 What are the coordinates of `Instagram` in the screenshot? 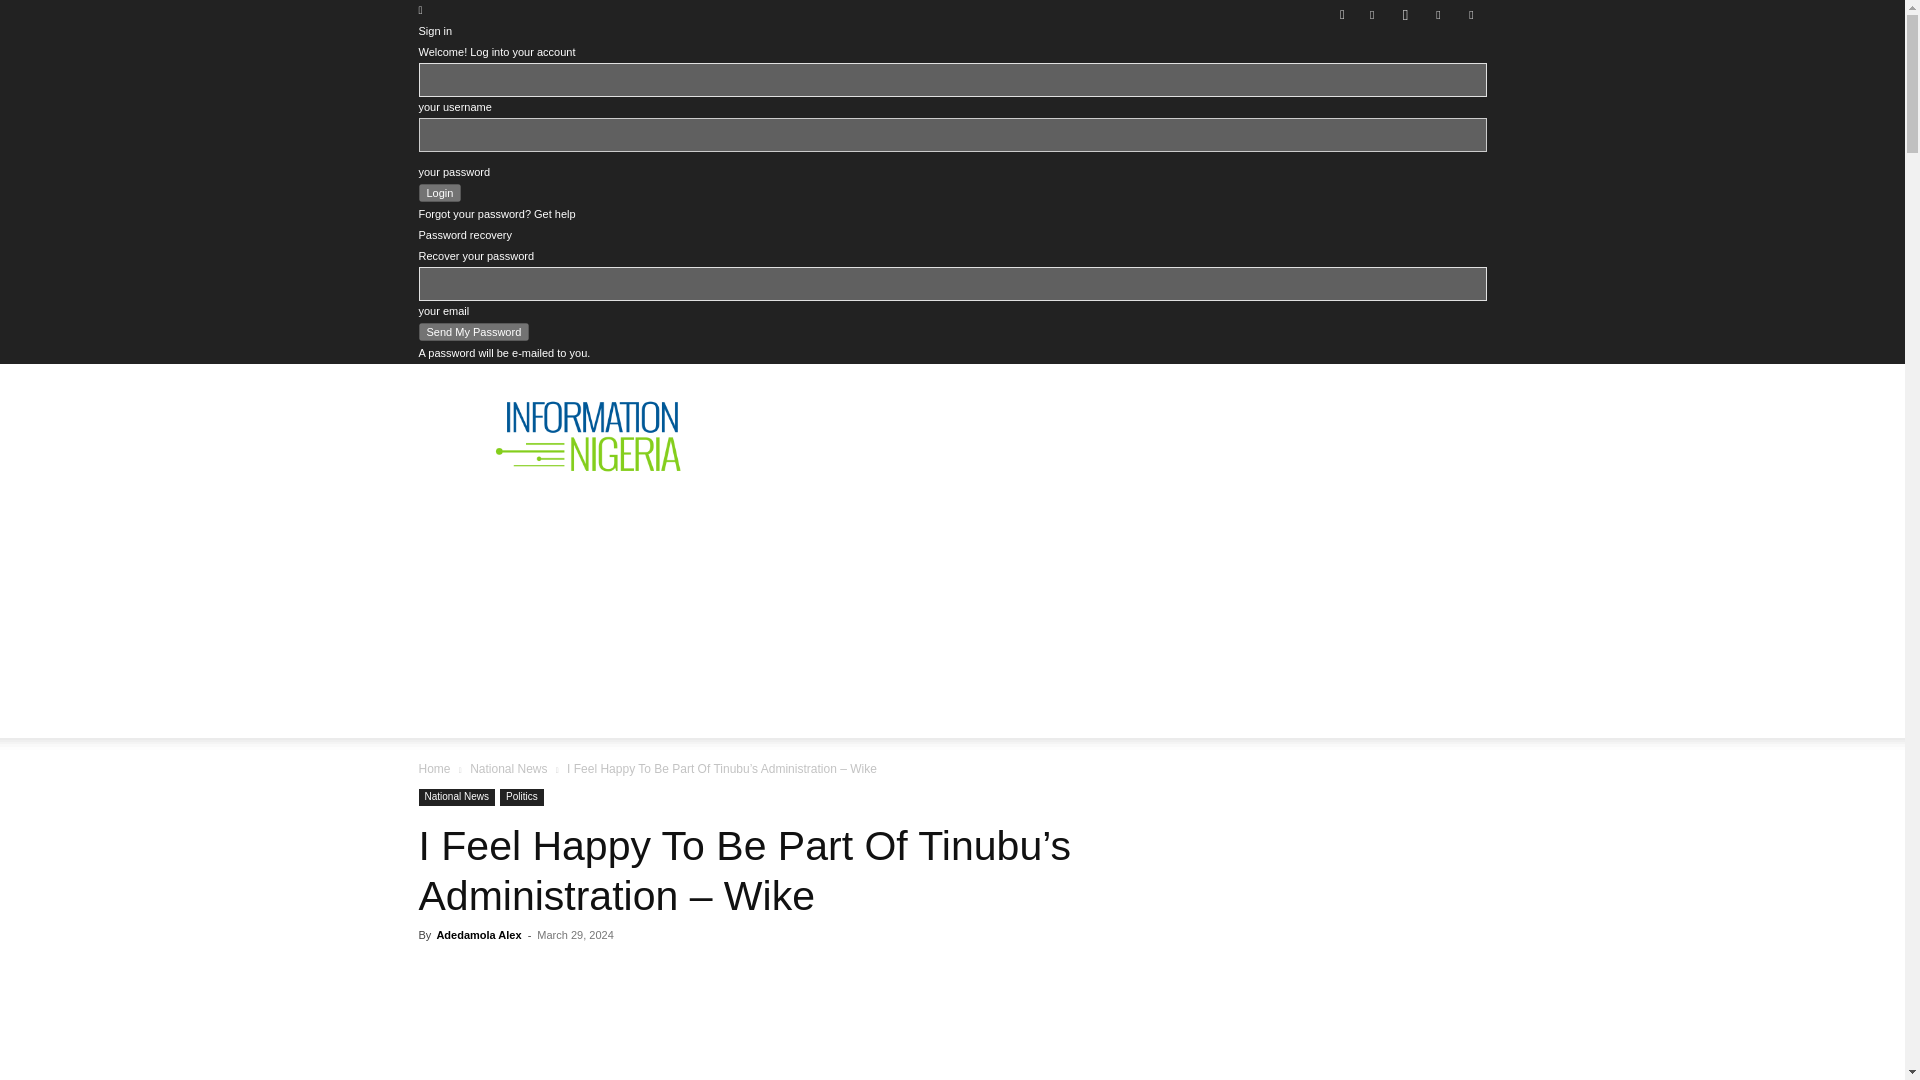 It's located at (1405, 14).